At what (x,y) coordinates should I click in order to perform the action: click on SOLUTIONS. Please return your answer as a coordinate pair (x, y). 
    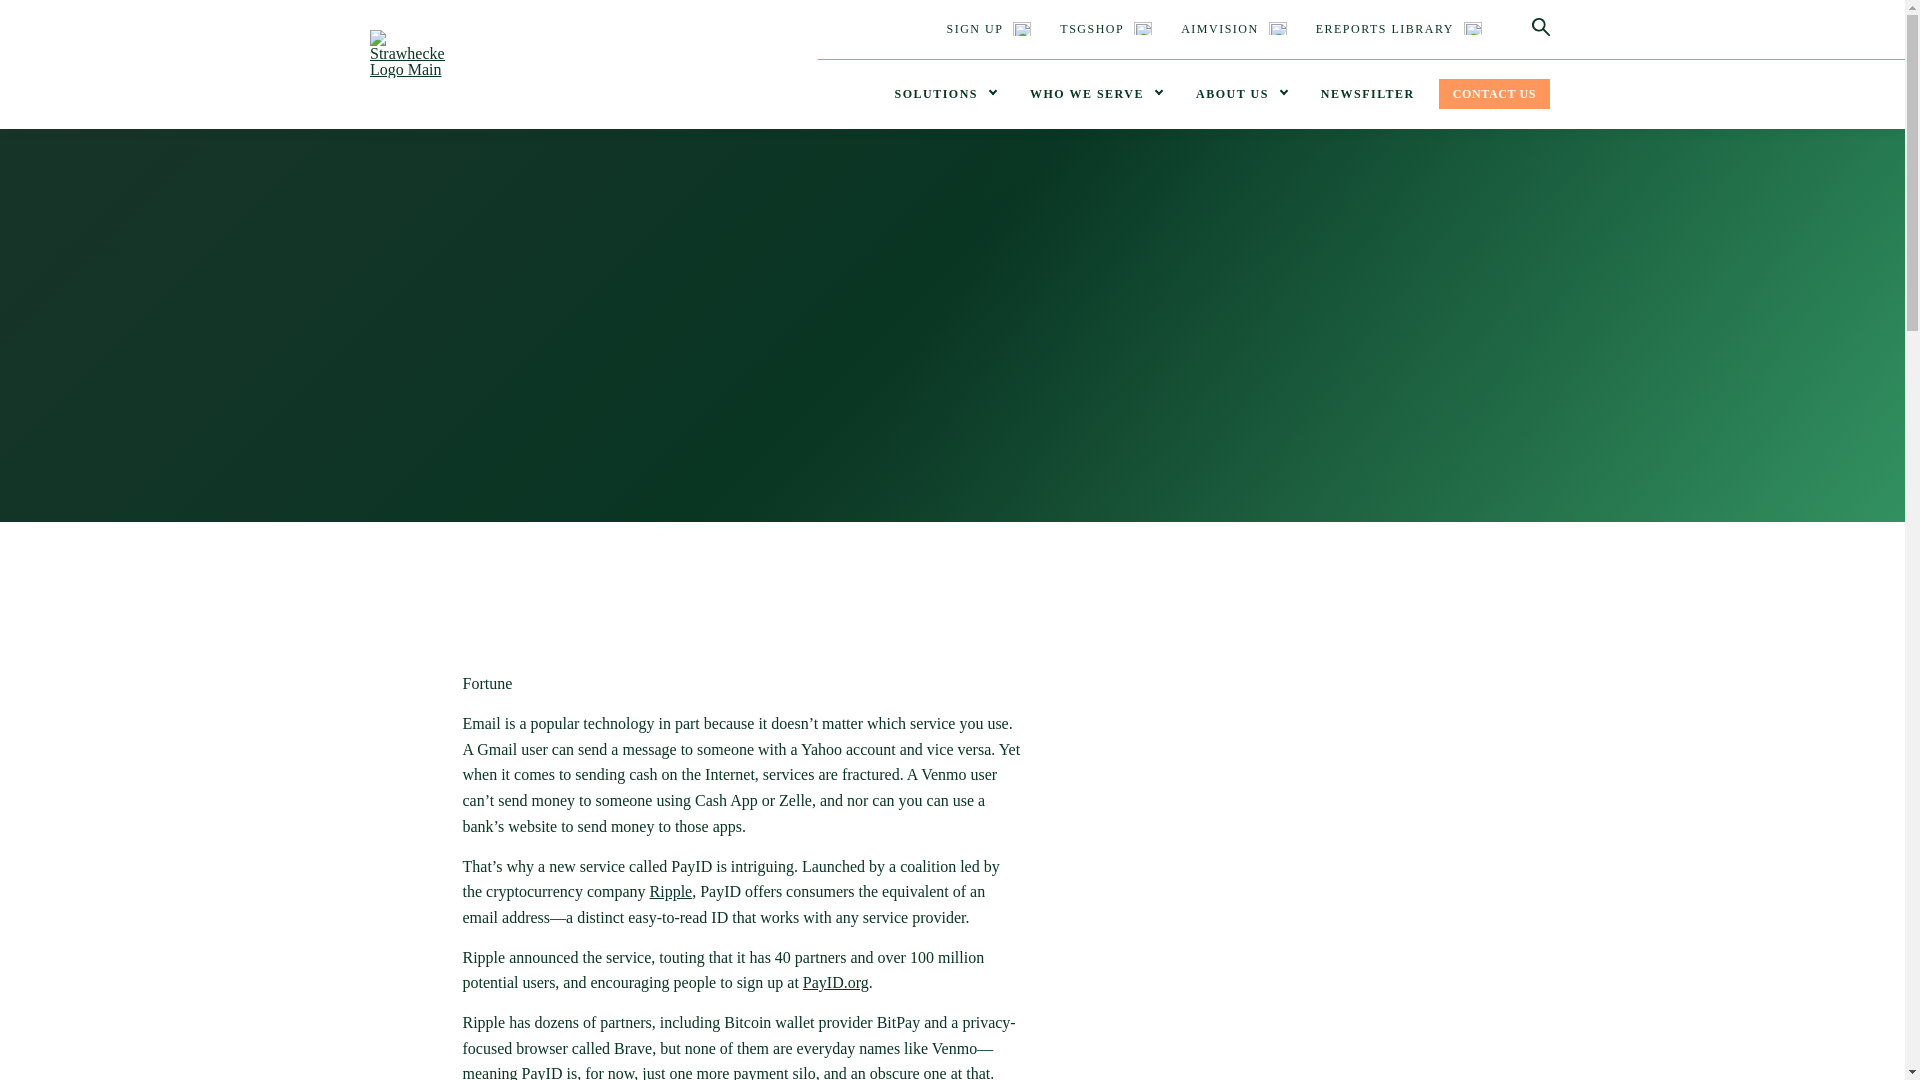
    Looking at the image, I should click on (944, 94).